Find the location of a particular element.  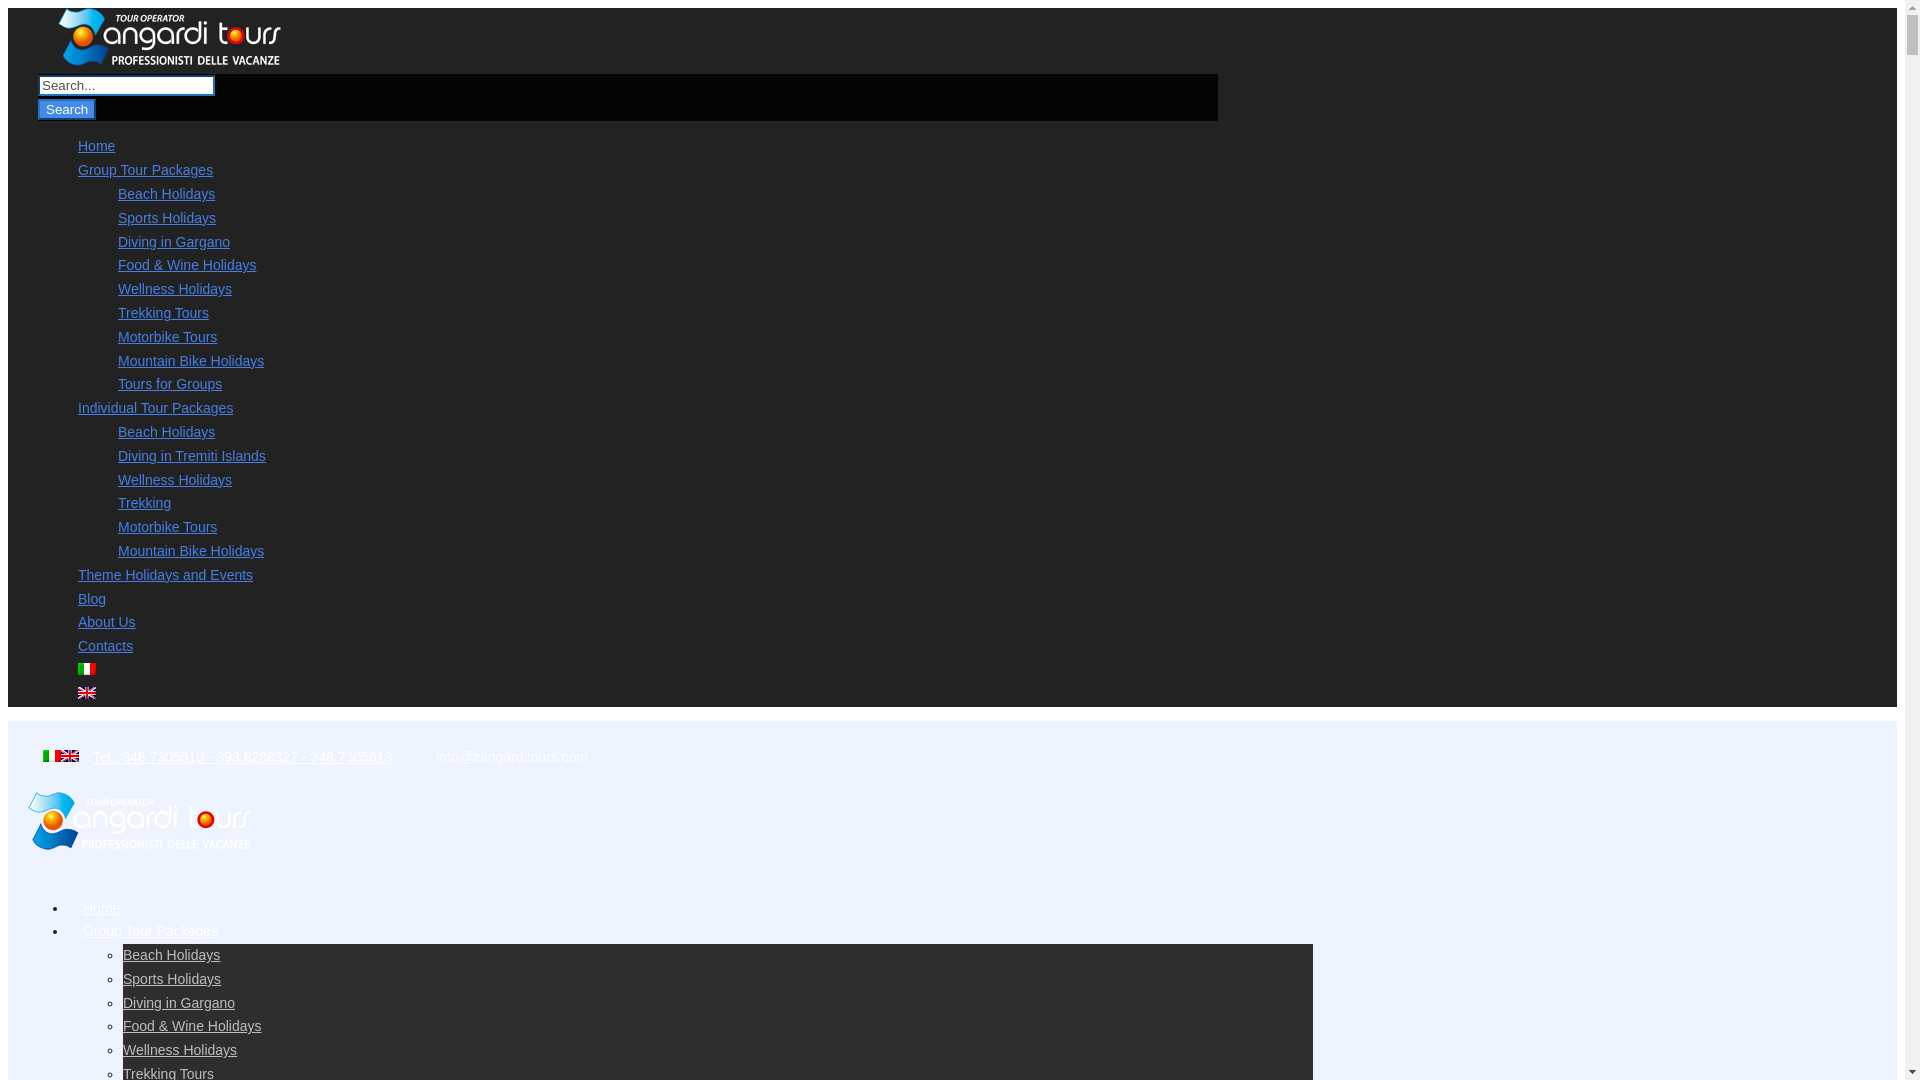

Beach Holidays is located at coordinates (166, 193).